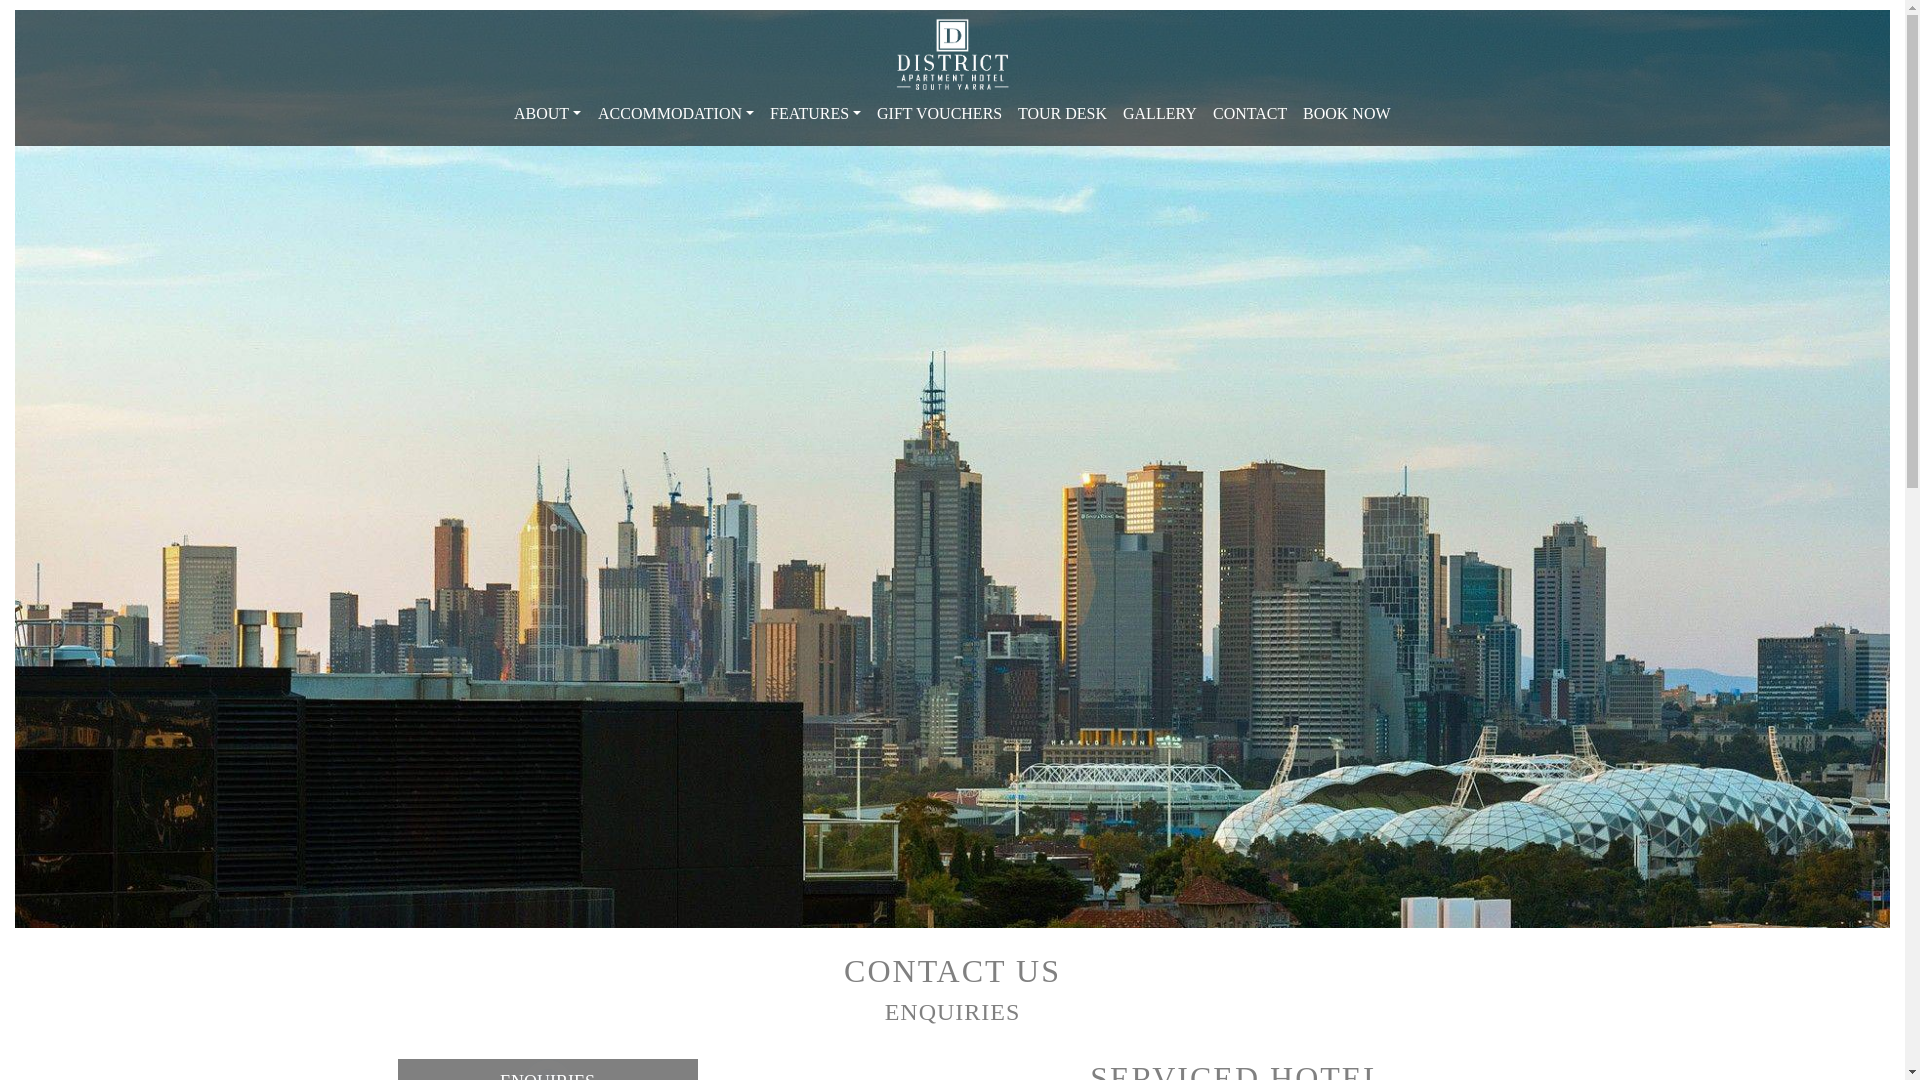 The image size is (1920, 1080). Describe the element at coordinates (1250, 114) in the screenshot. I see `CONTACT` at that location.